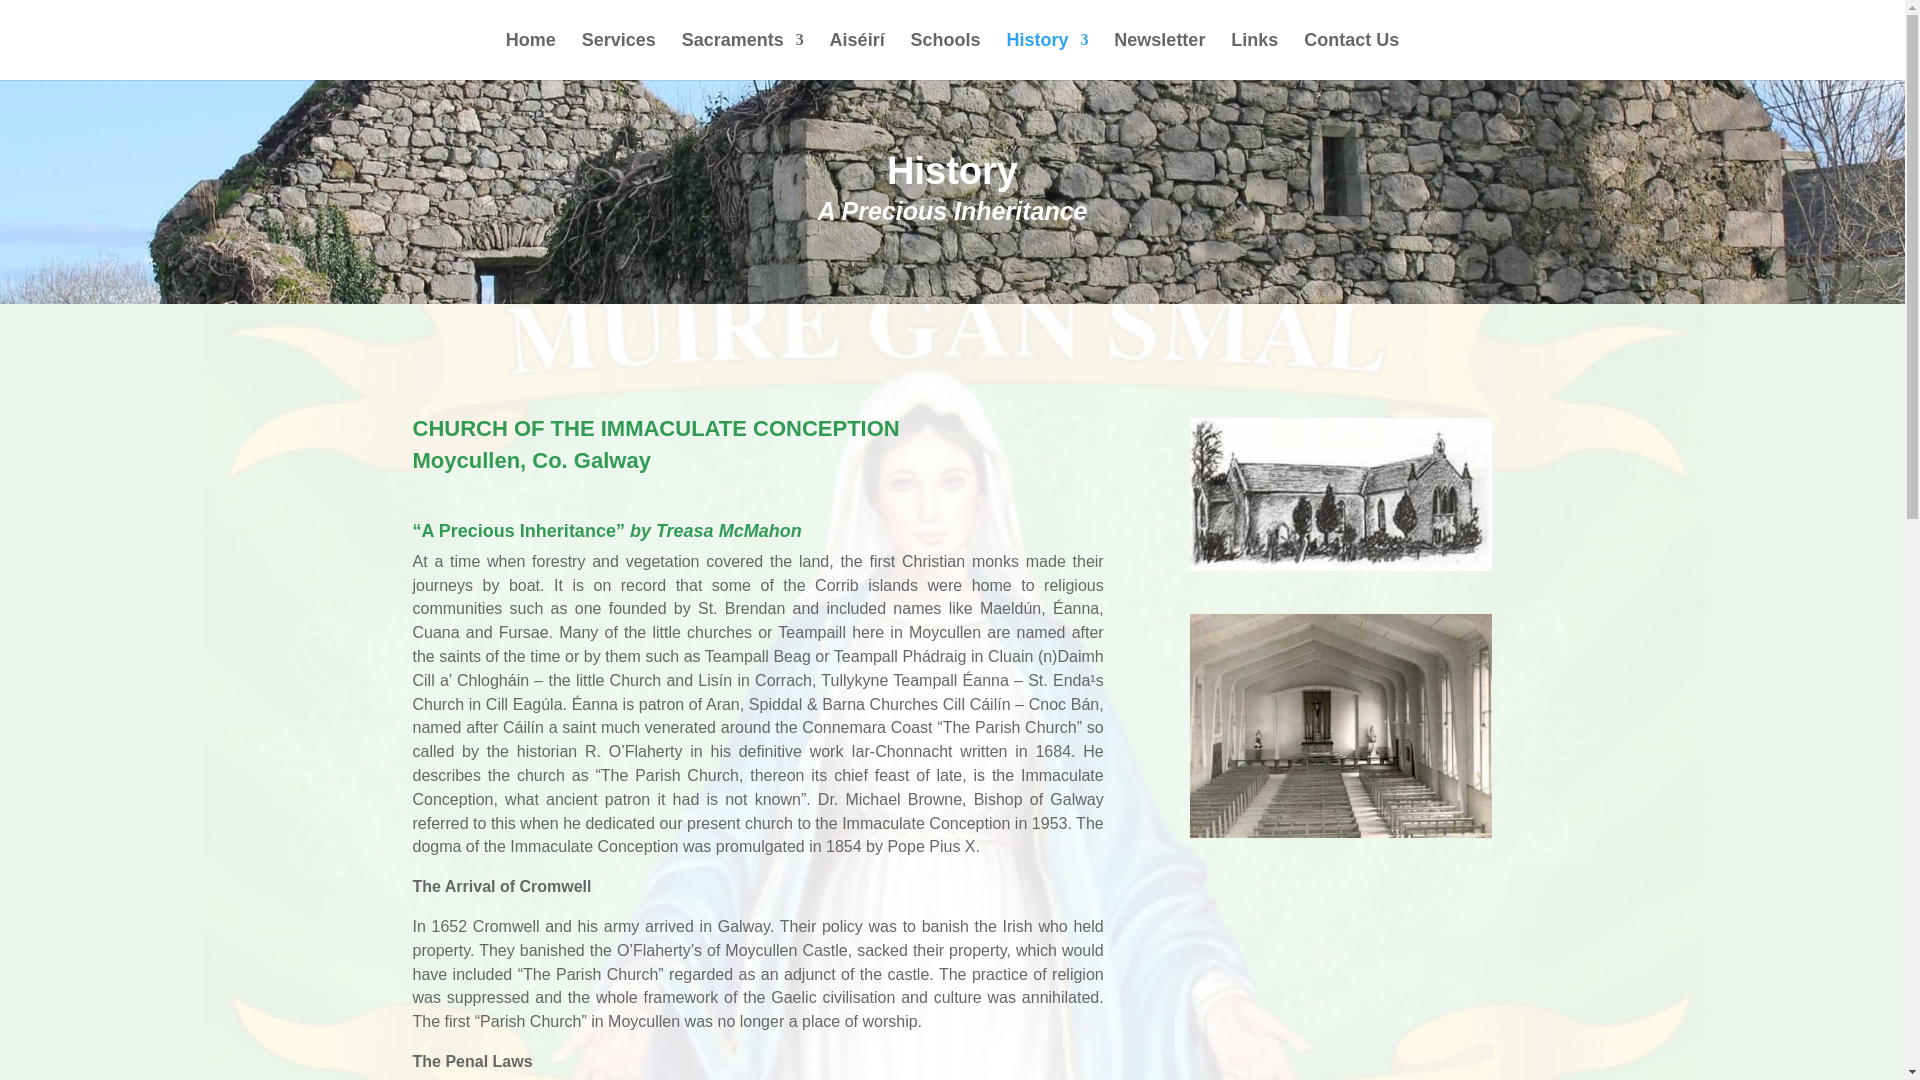  Describe the element at coordinates (1047, 56) in the screenshot. I see `History` at that location.